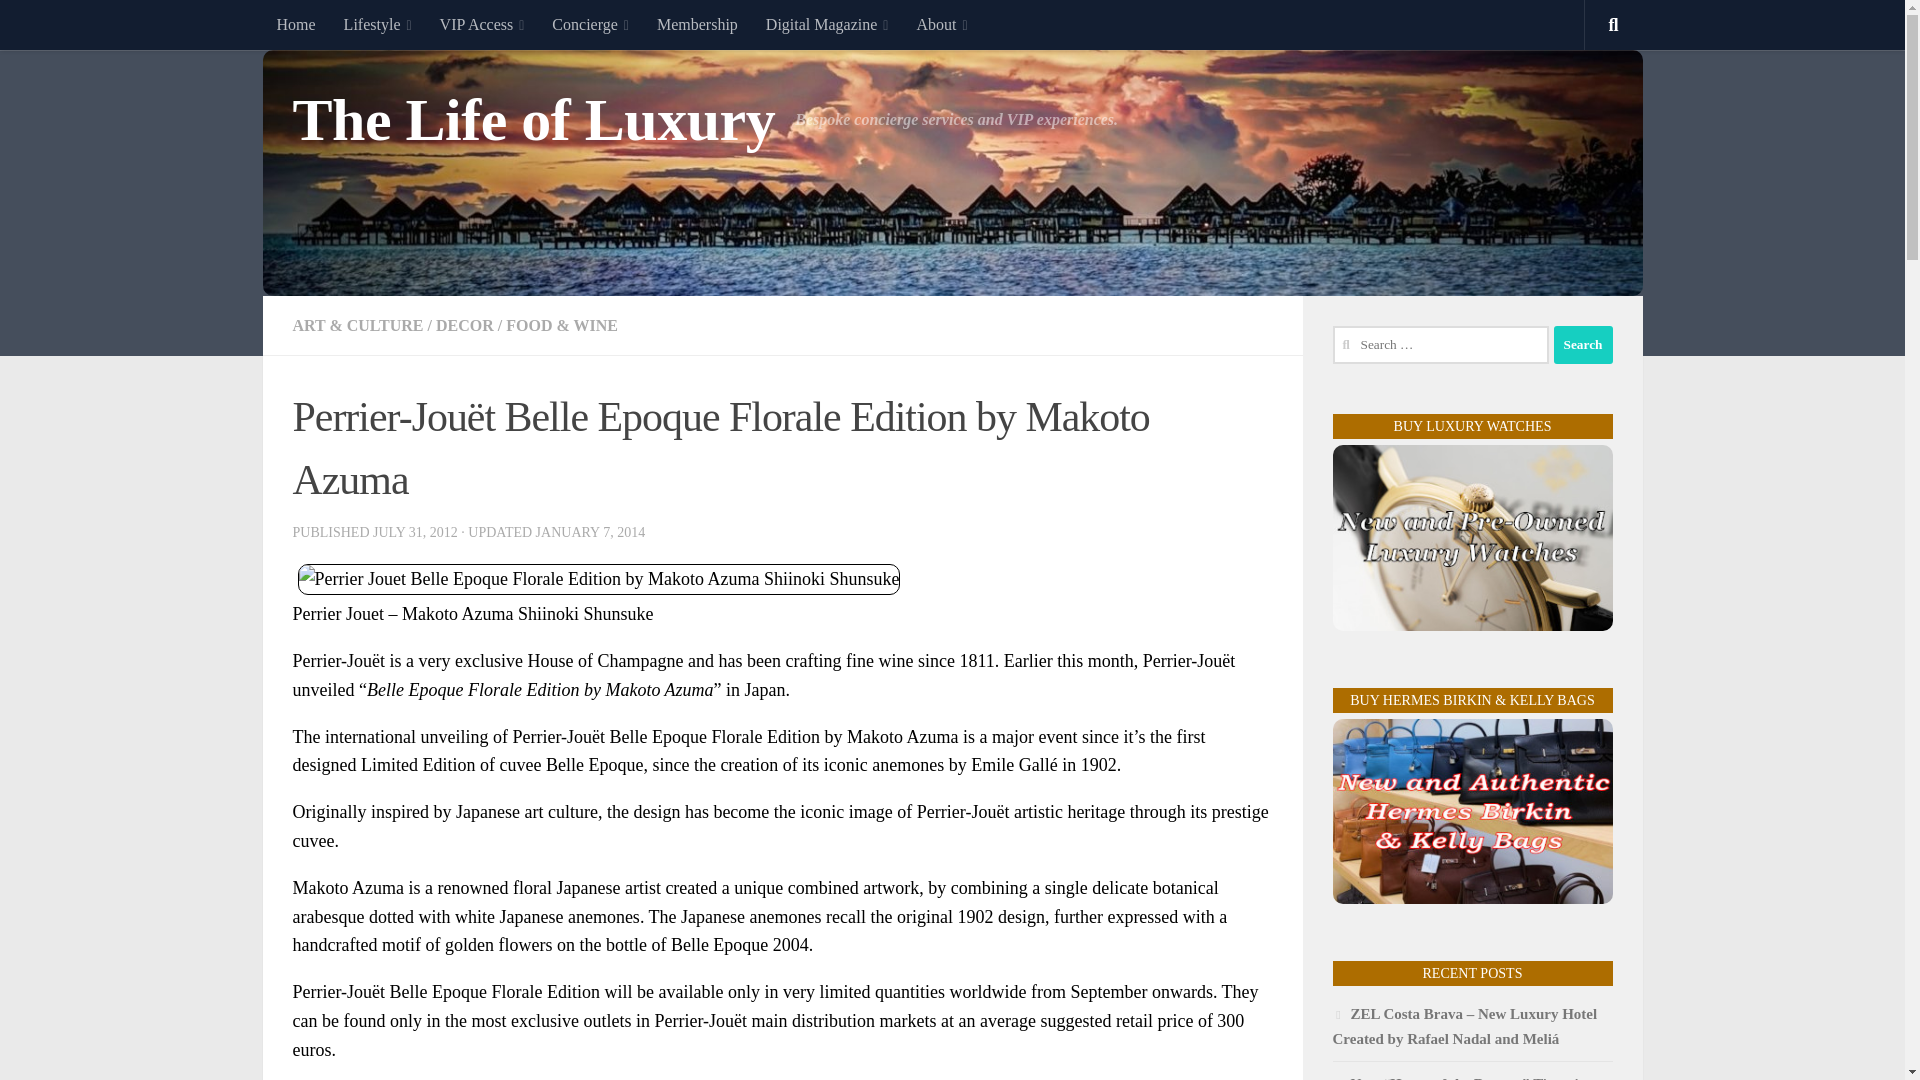  What do you see at coordinates (1582, 344) in the screenshot?
I see `Search` at bounding box center [1582, 344].